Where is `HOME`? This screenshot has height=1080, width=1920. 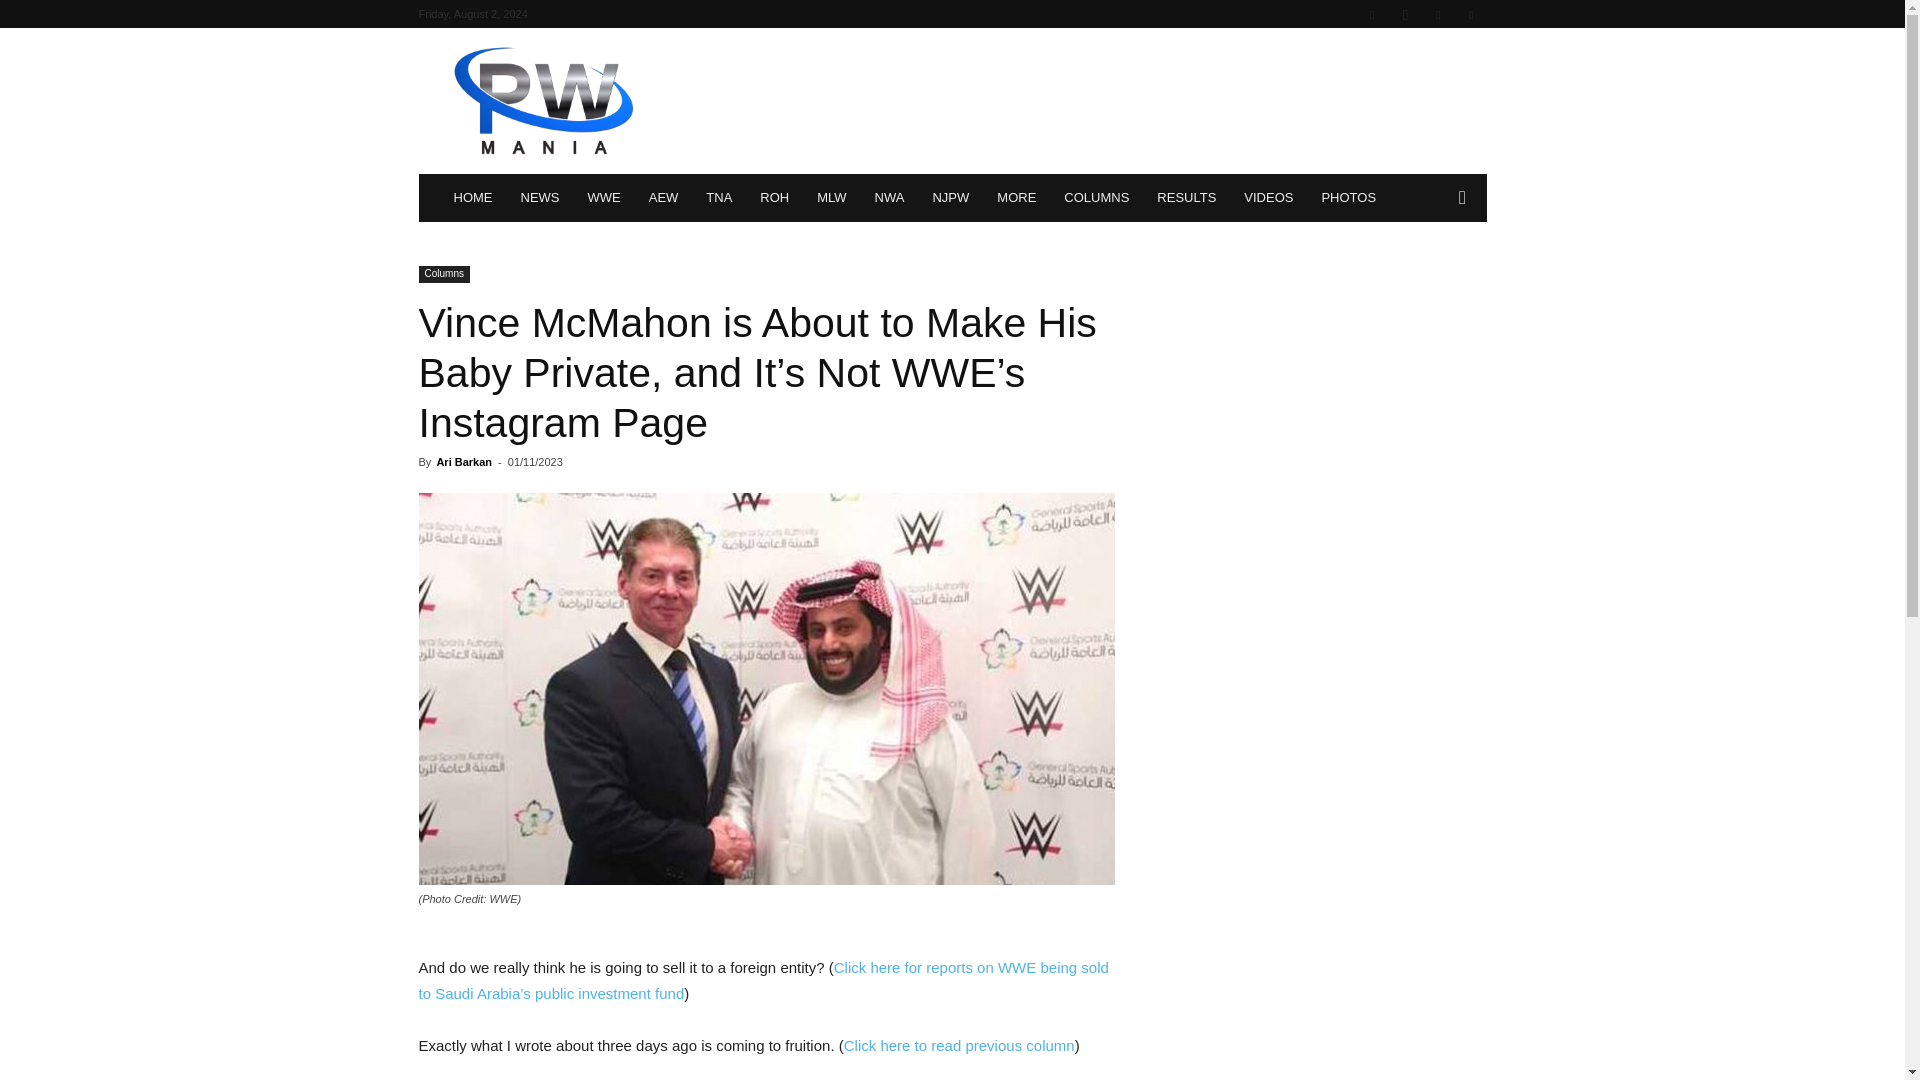 HOME is located at coordinates (472, 198).